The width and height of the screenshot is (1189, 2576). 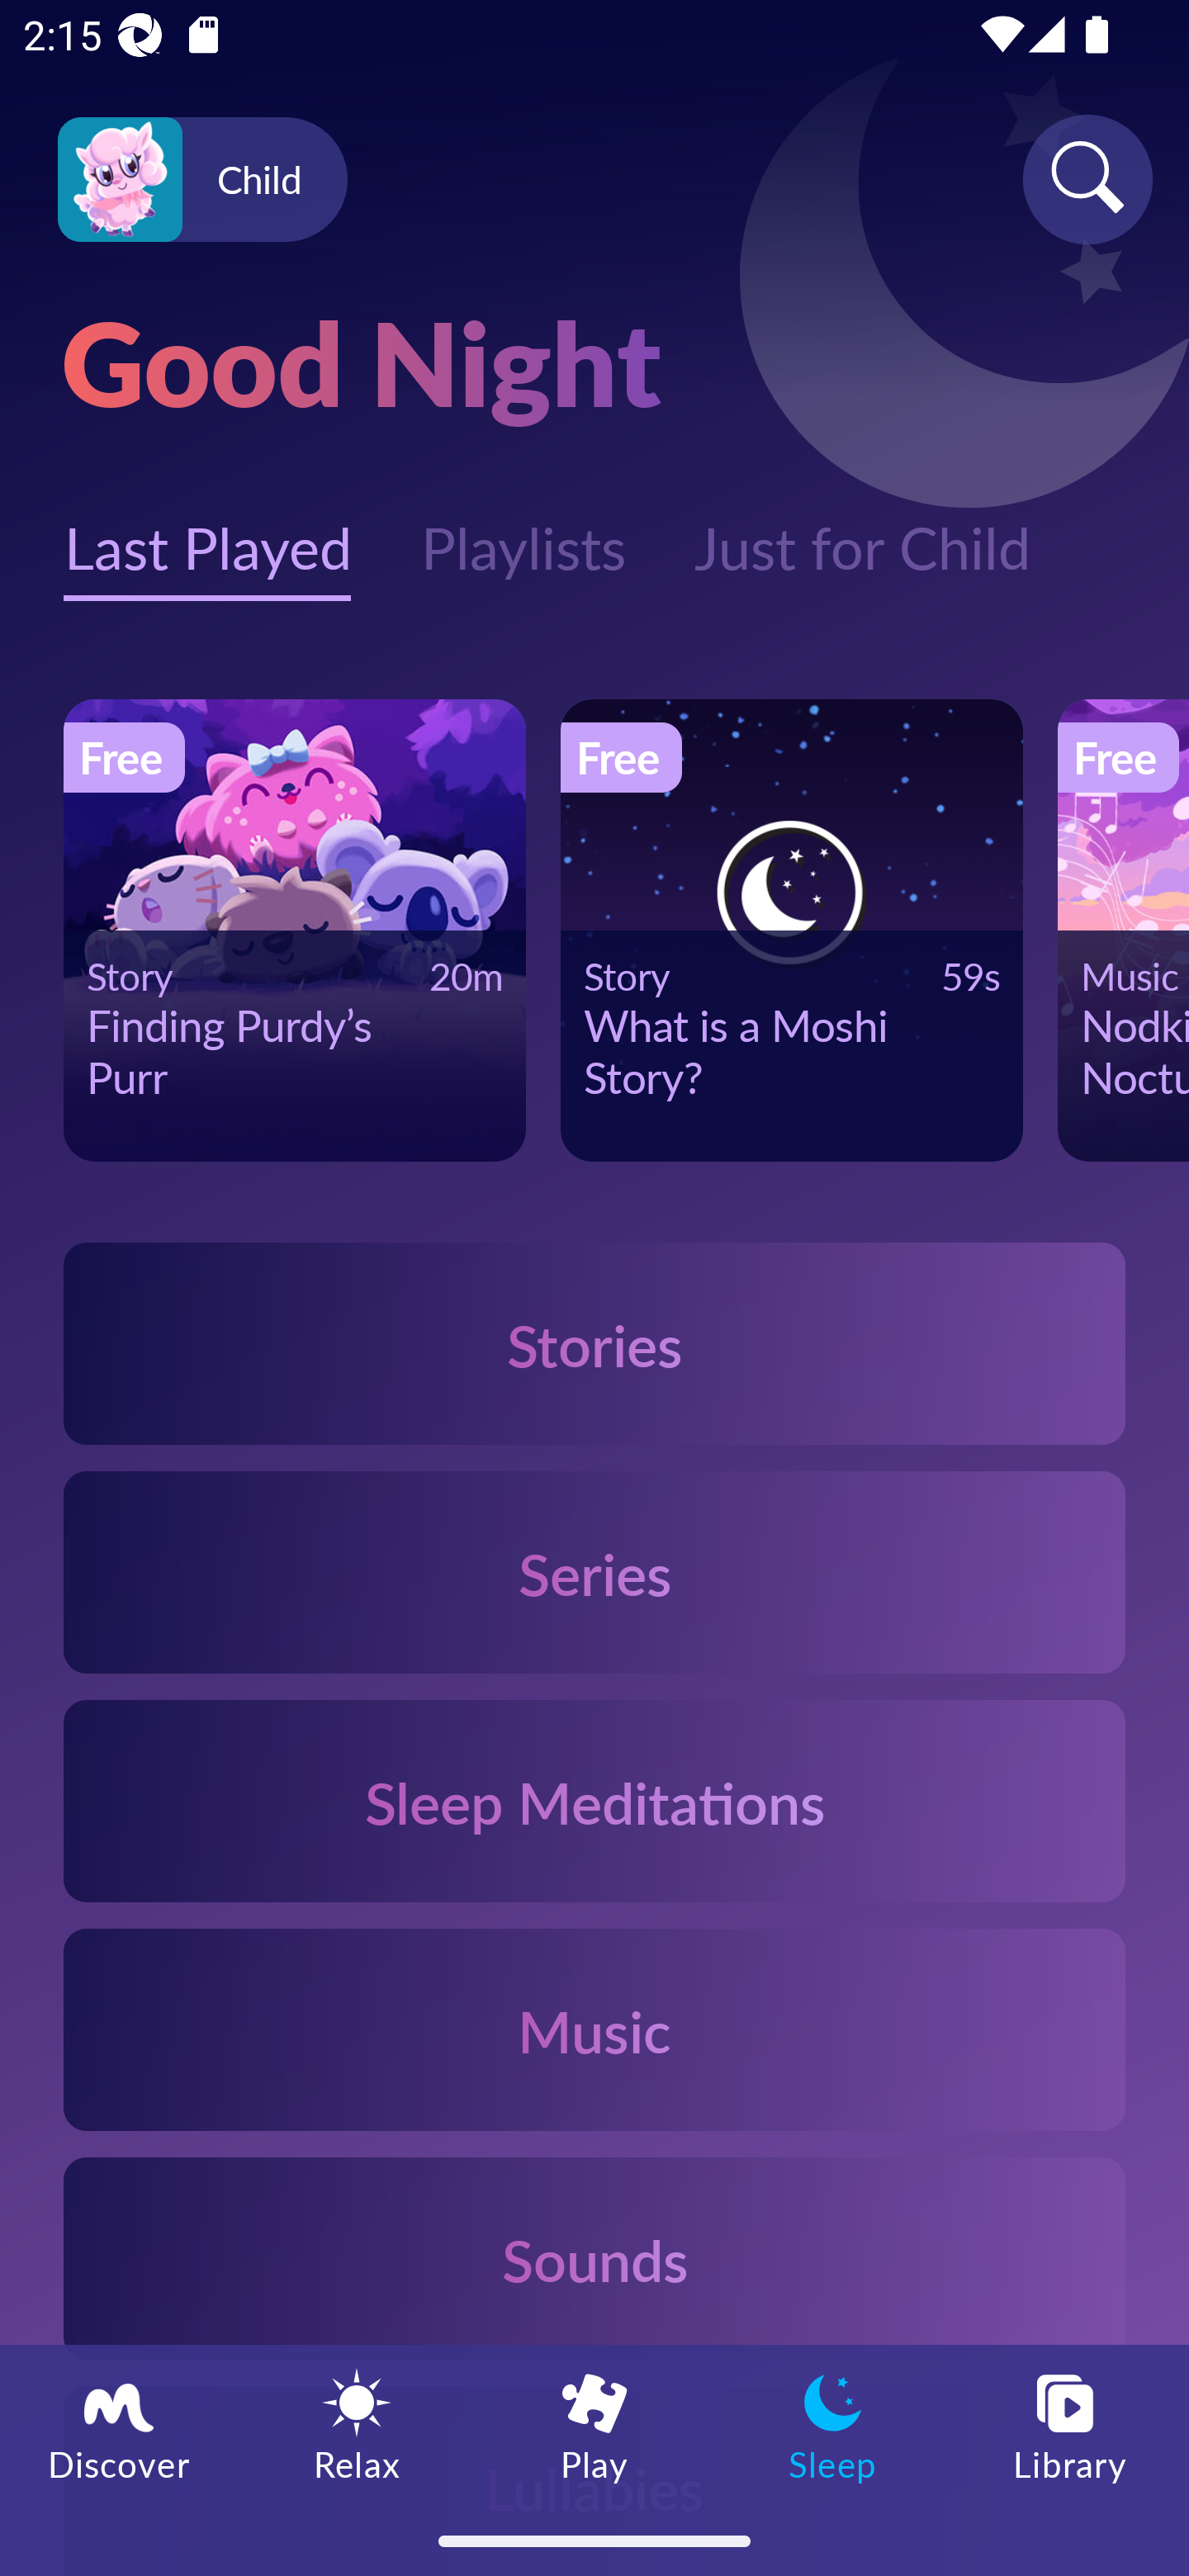 What do you see at coordinates (594, 1572) in the screenshot?
I see `Series` at bounding box center [594, 1572].